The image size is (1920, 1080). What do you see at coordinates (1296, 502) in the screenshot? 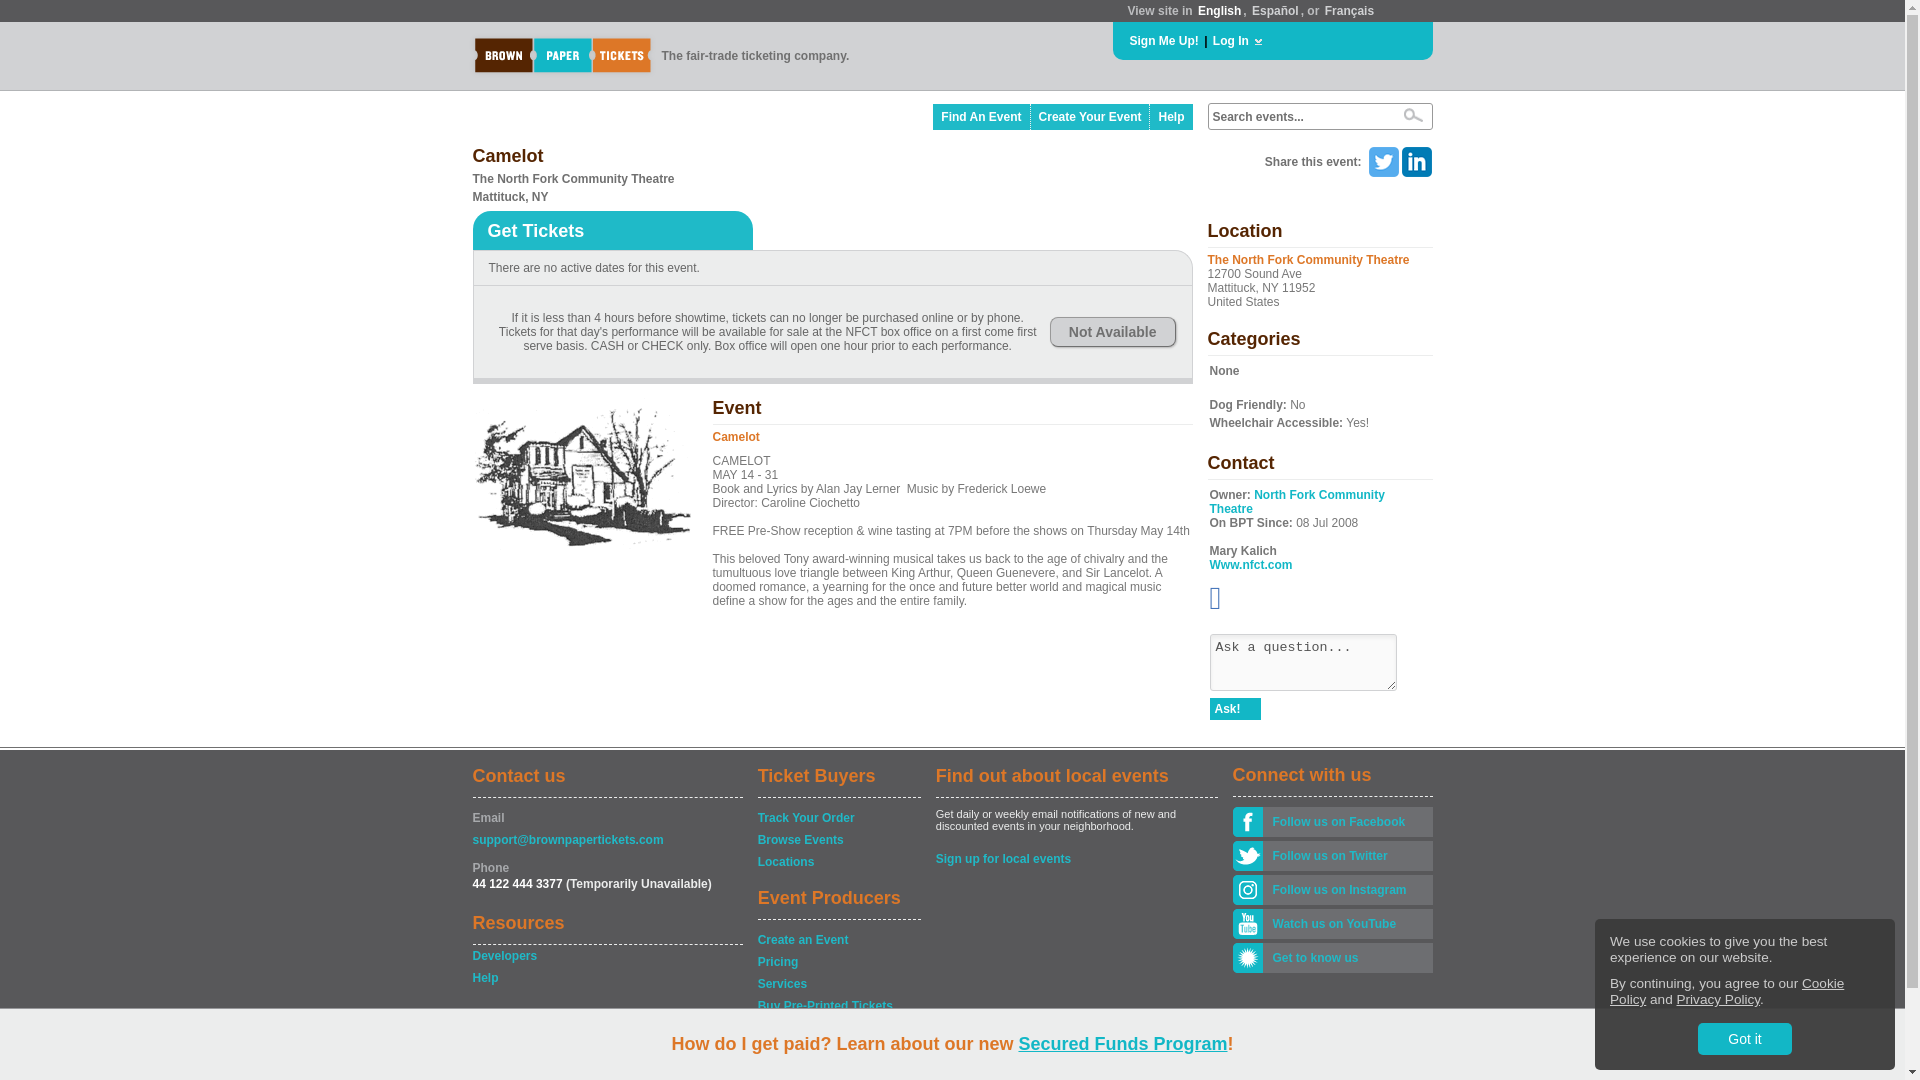
I see `North Fork Community Theatre` at bounding box center [1296, 502].